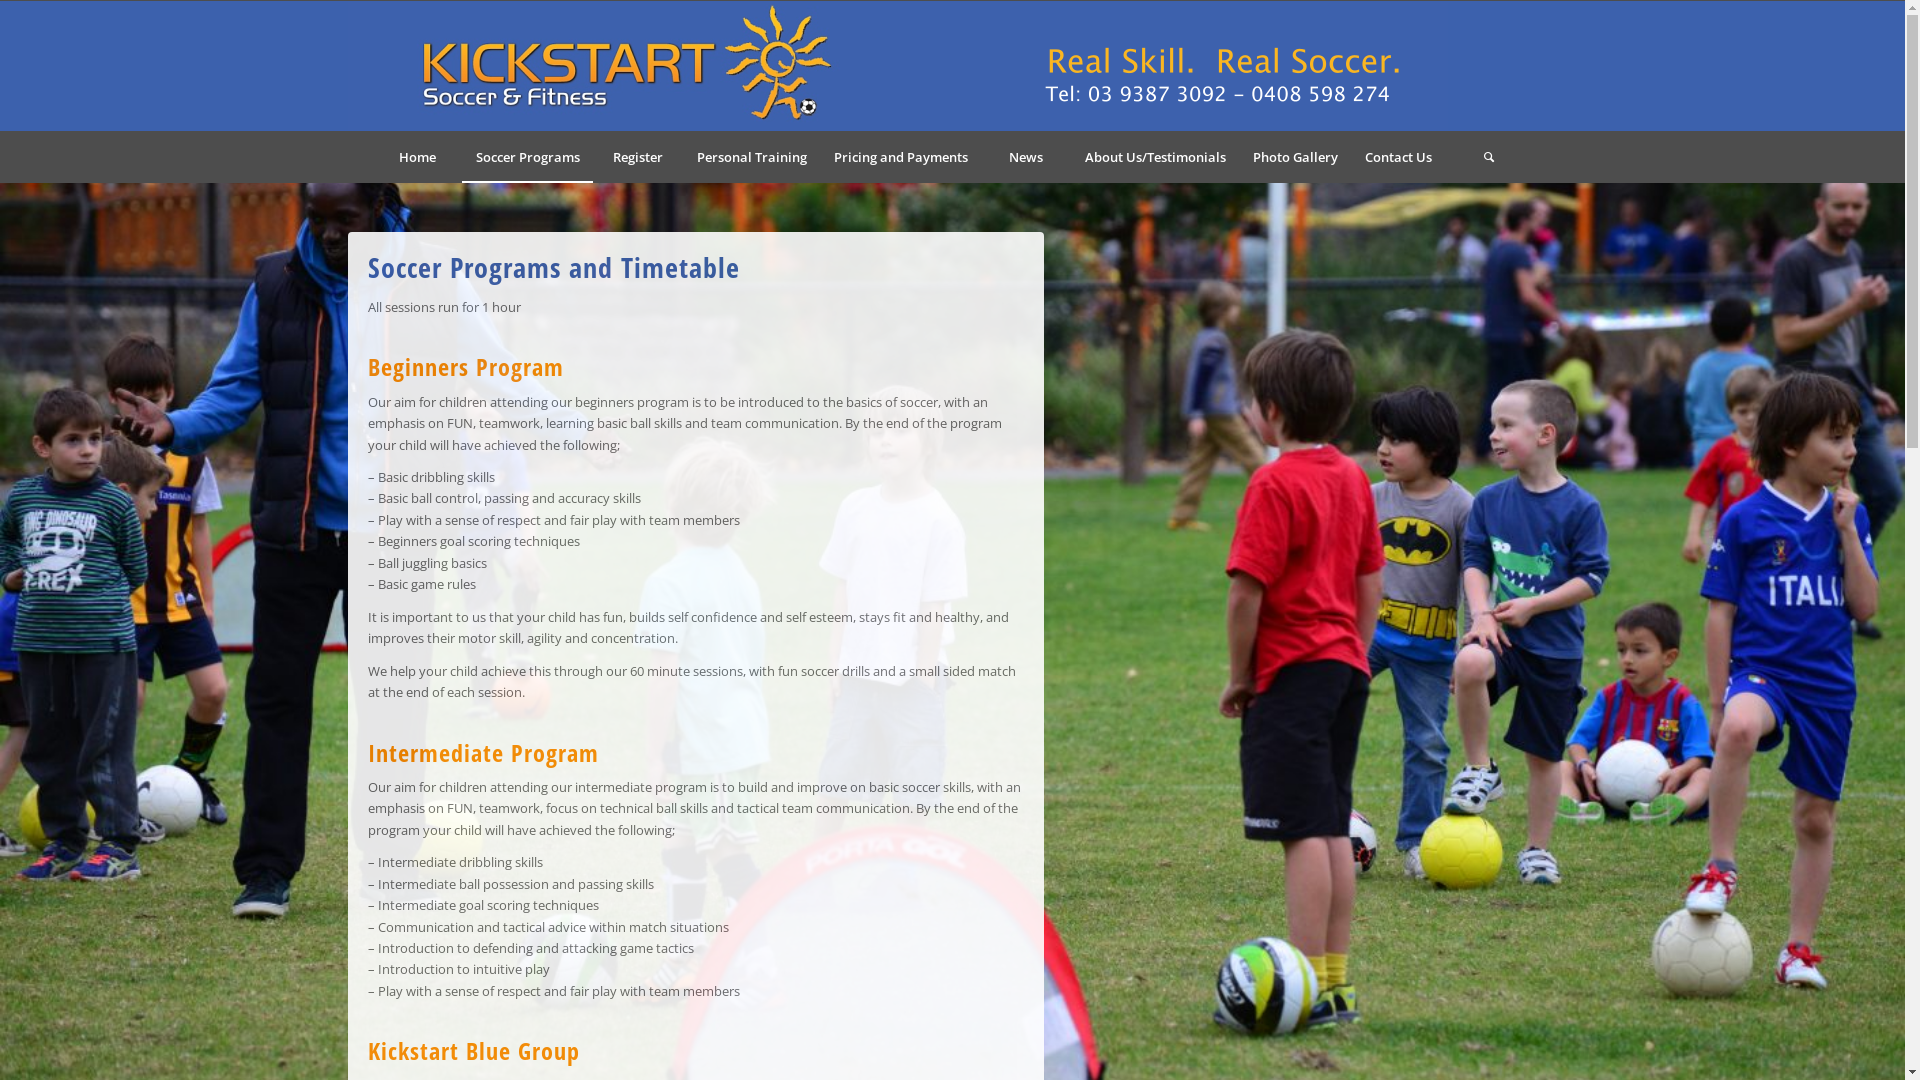 The width and height of the screenshot is (1920, 1080). I want to click on Photo Gallery, so click(1294, 157).